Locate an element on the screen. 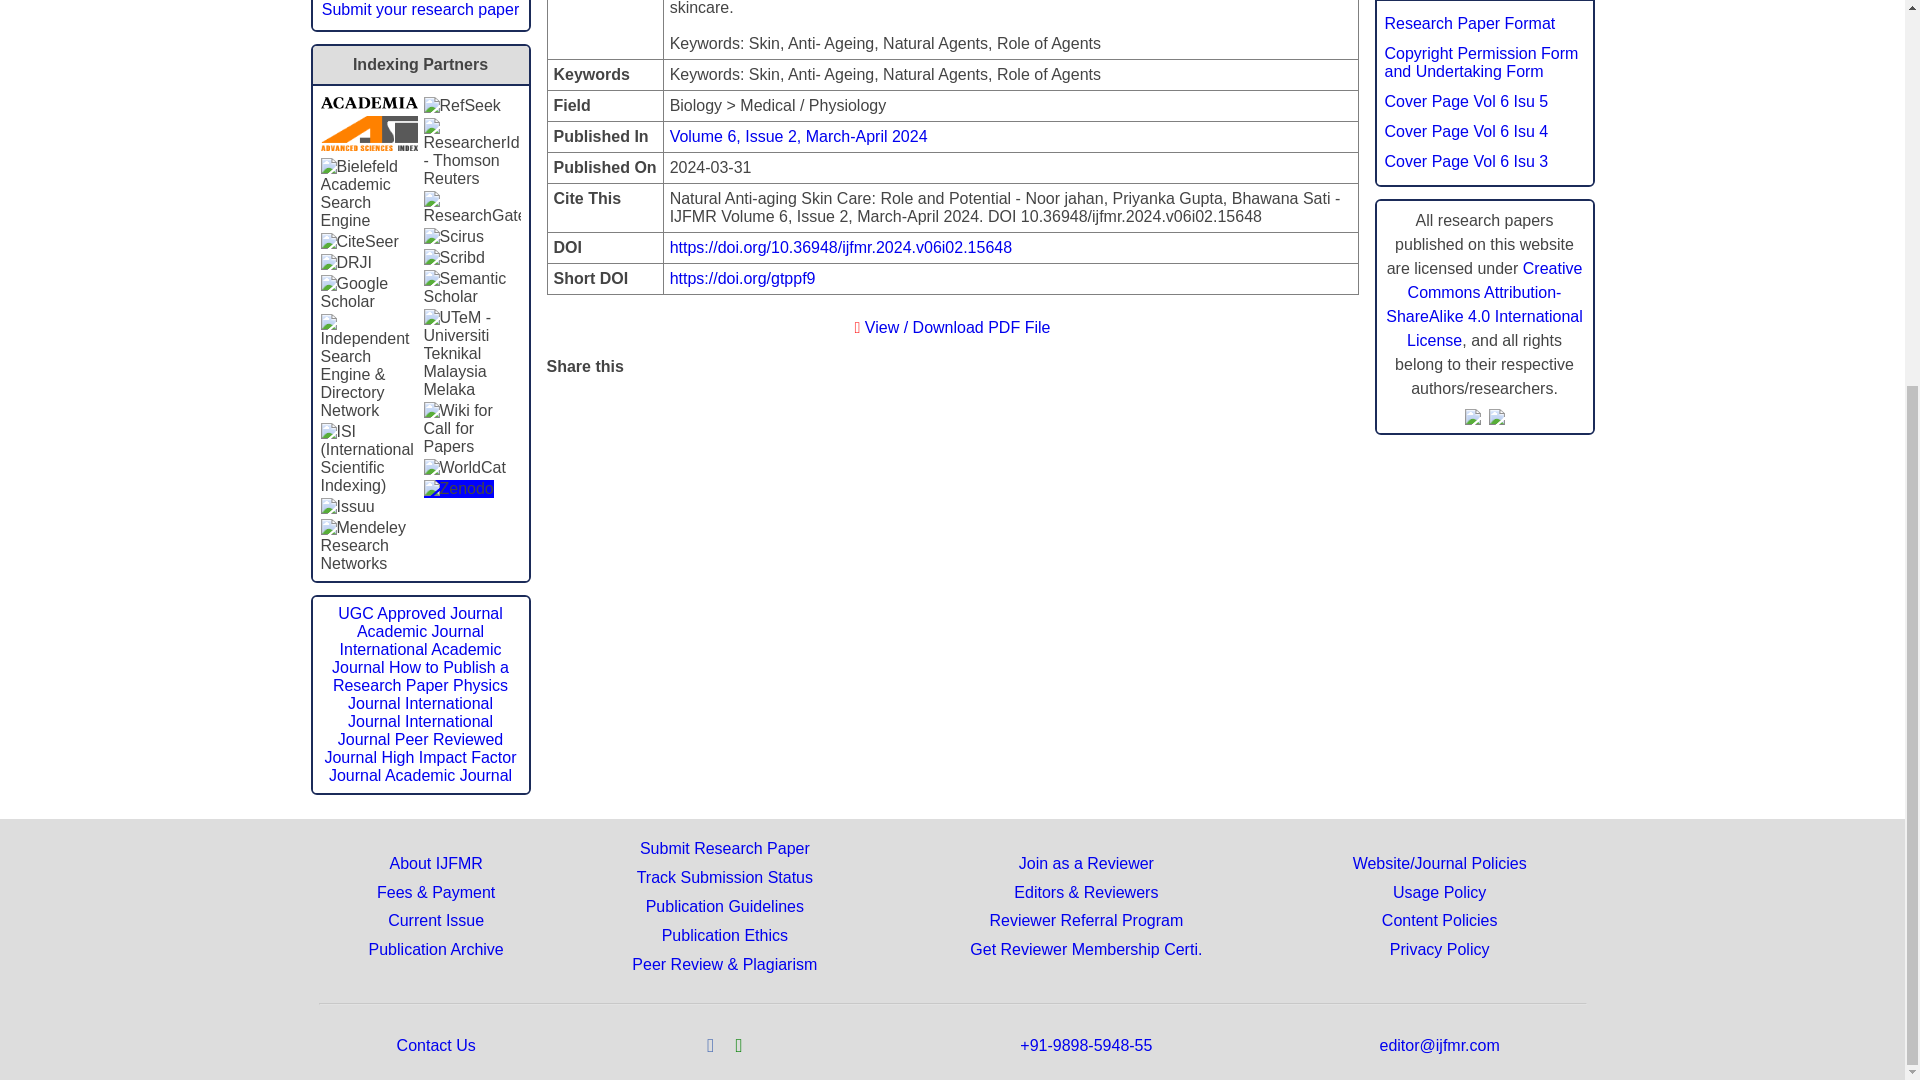 The width and height of the screenshot is (1920, 1080). DRJI is located at coordinates (346, 262).